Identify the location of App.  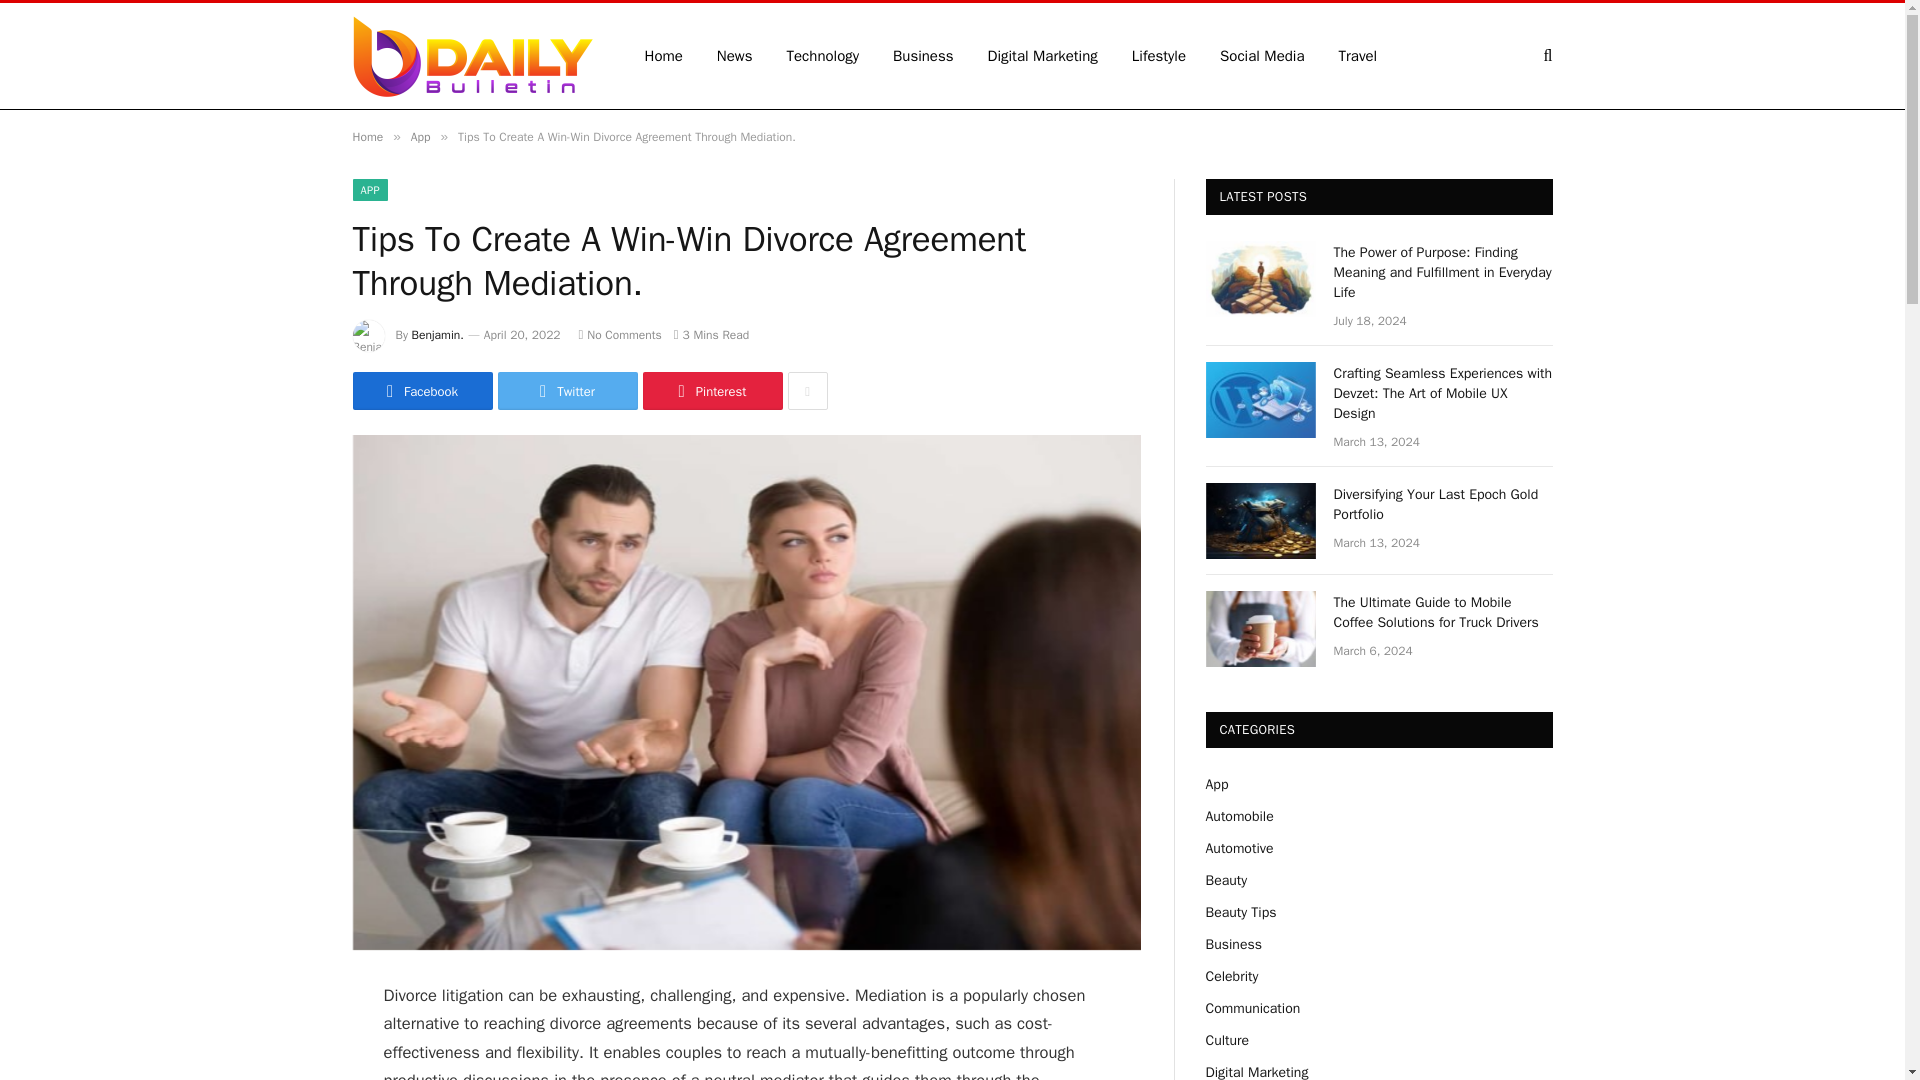
(420, 136).